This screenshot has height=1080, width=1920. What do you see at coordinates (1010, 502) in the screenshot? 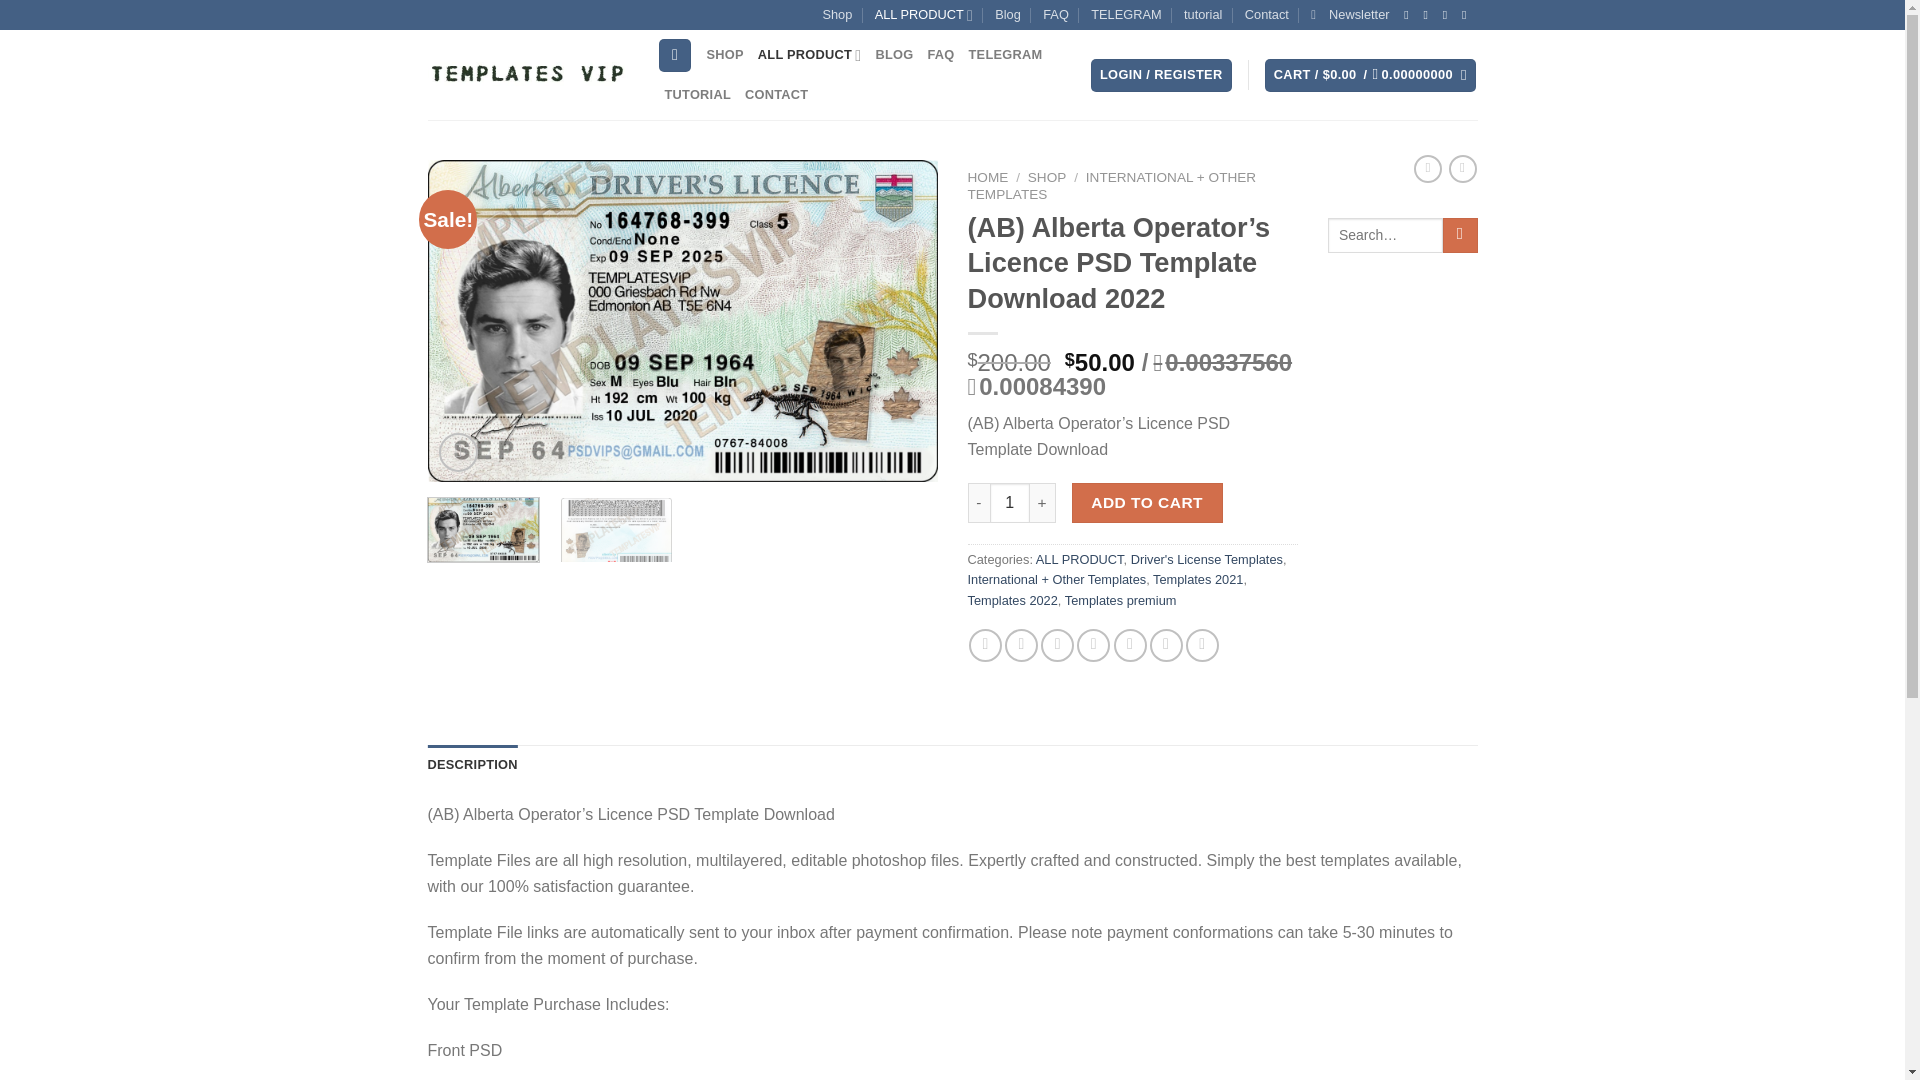
I see `1` at bounding box center [1010, 502].